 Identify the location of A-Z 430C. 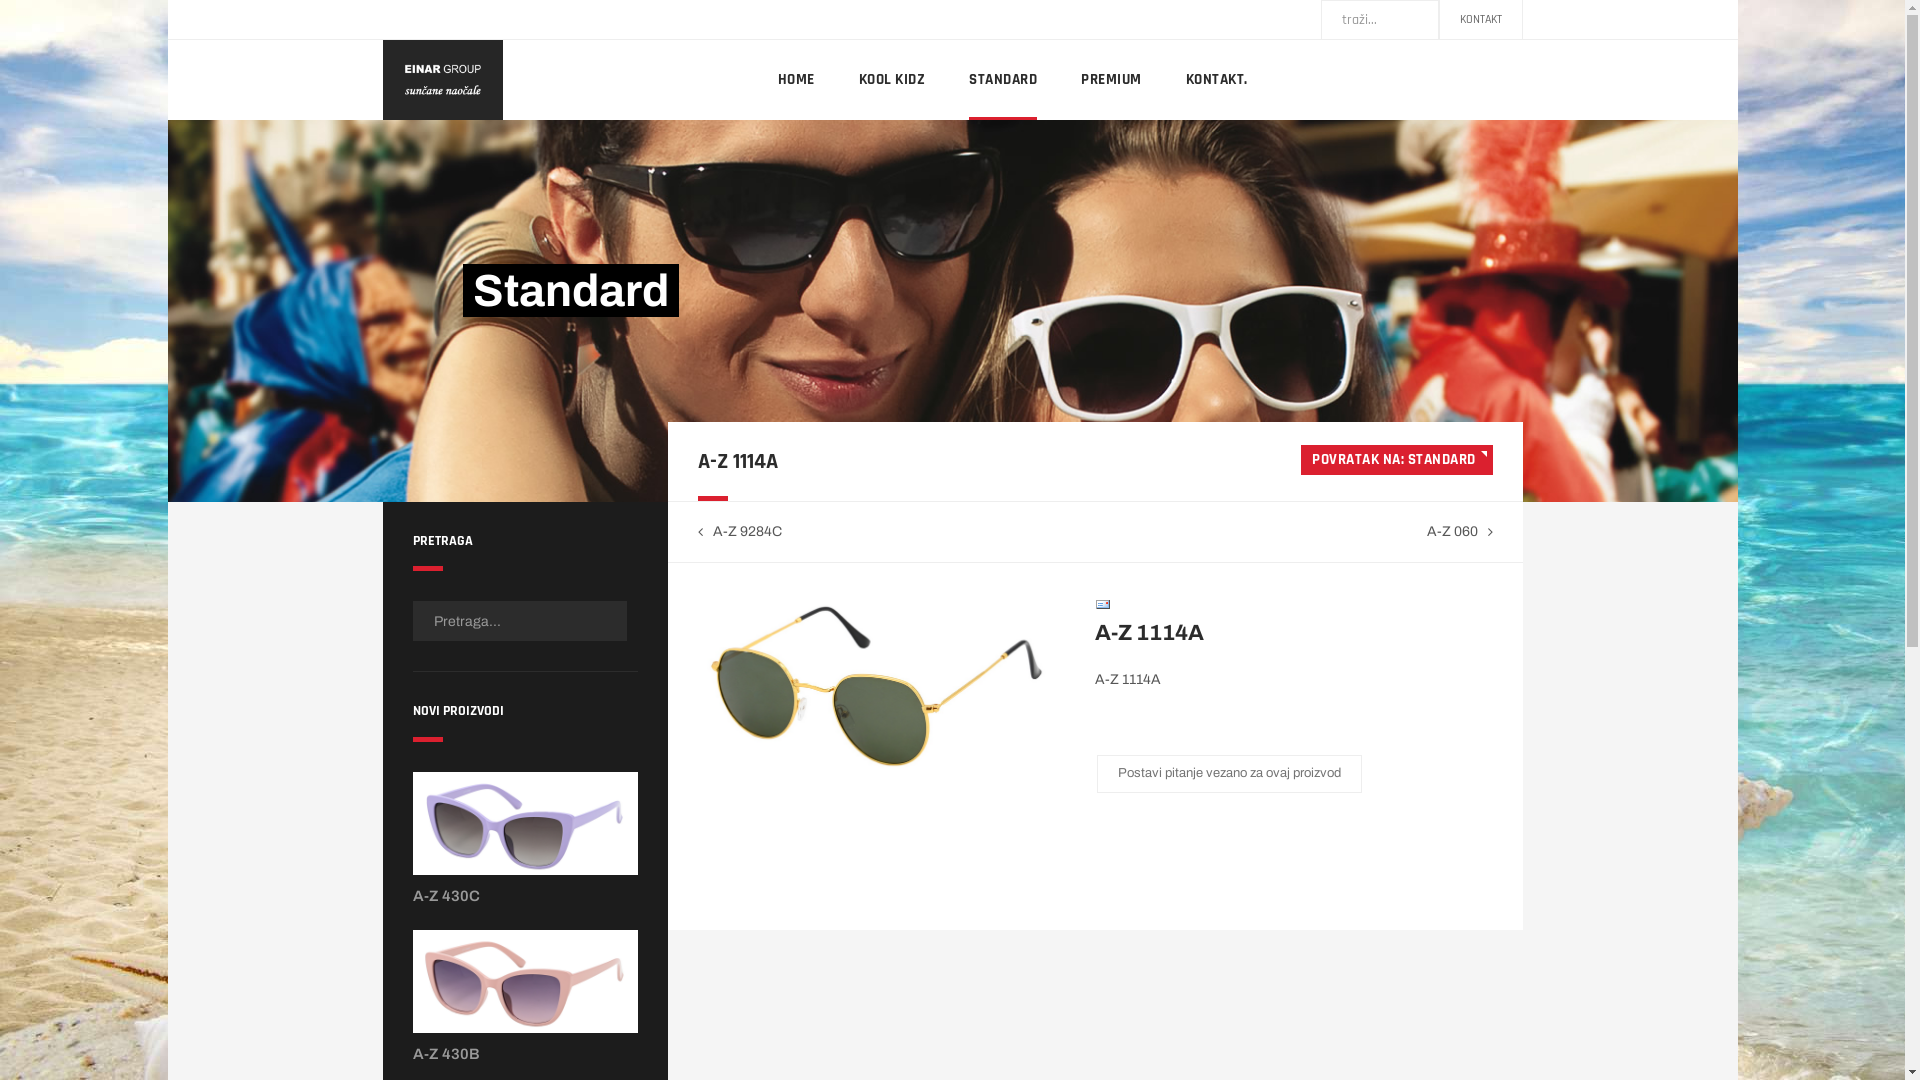
(446, 896).